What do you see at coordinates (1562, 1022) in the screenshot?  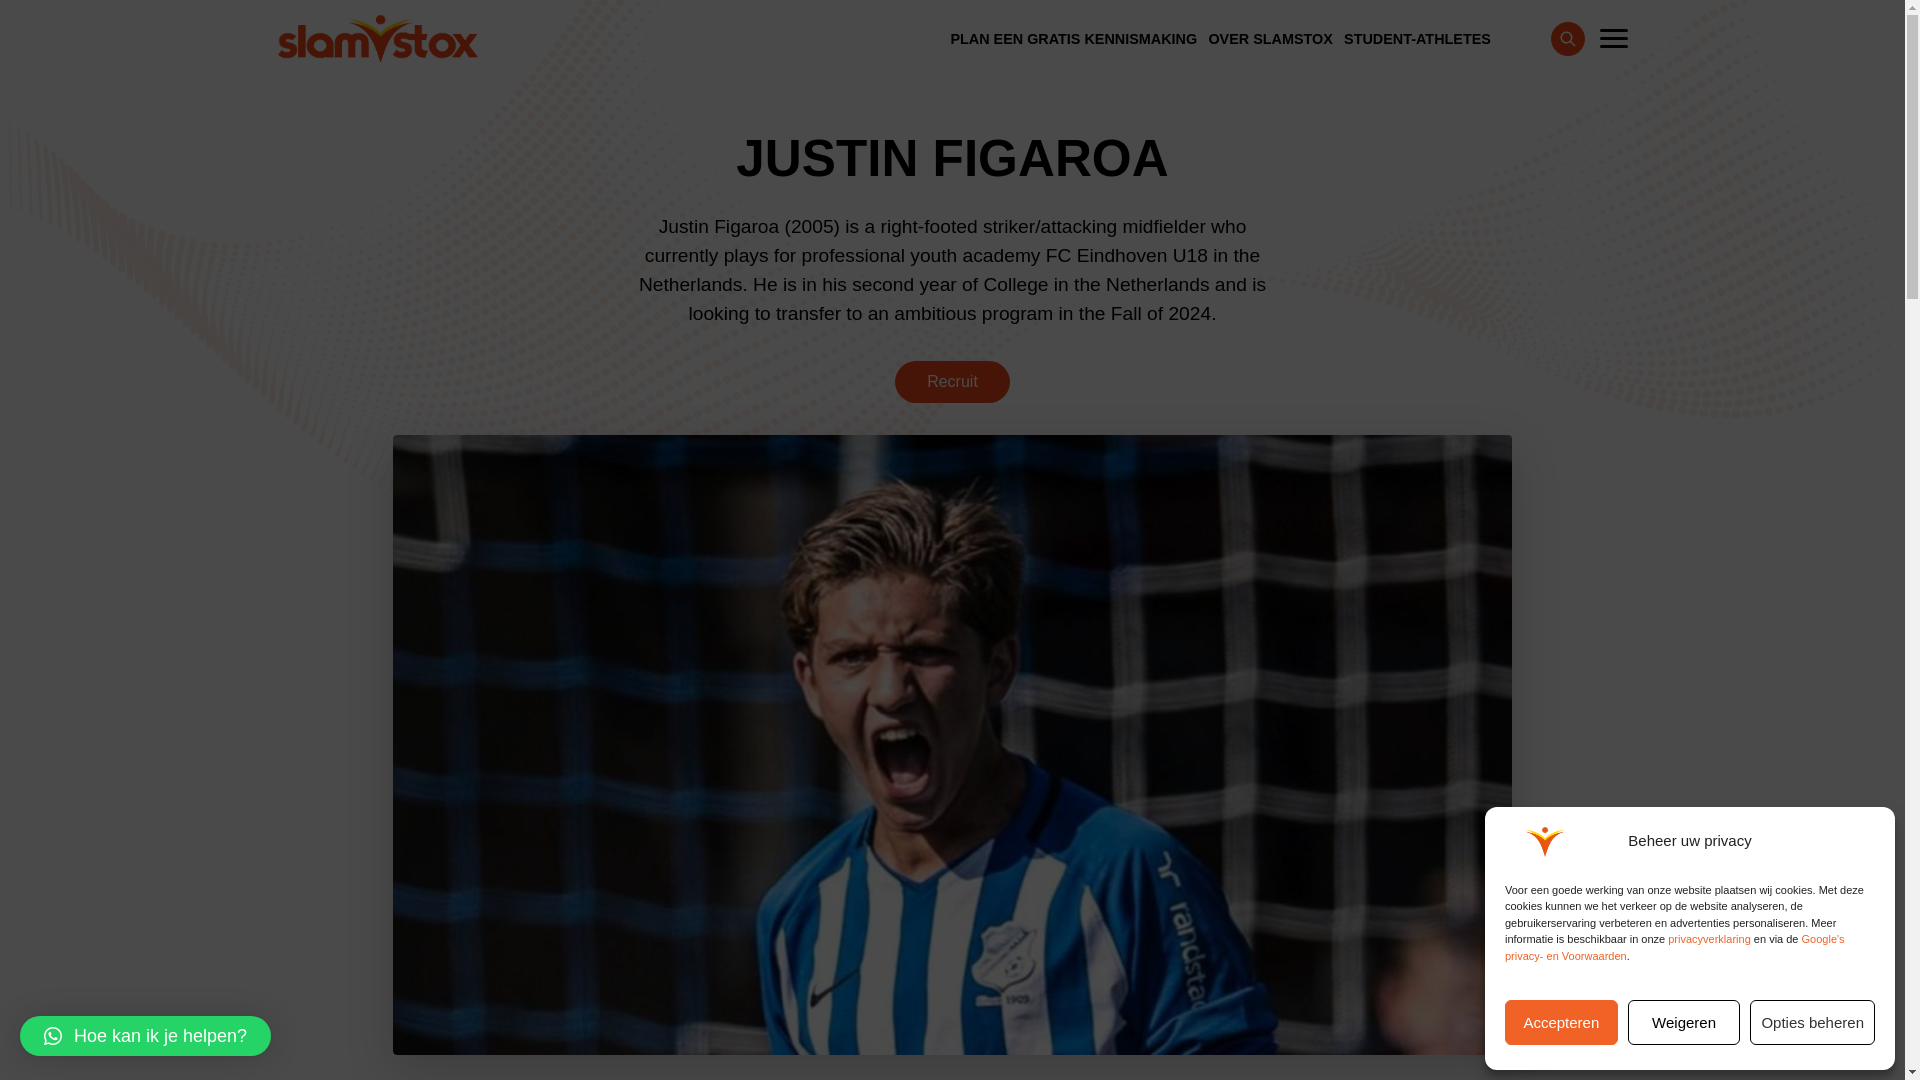 I see `Accepteren` at bounding box center [1562, 1022].